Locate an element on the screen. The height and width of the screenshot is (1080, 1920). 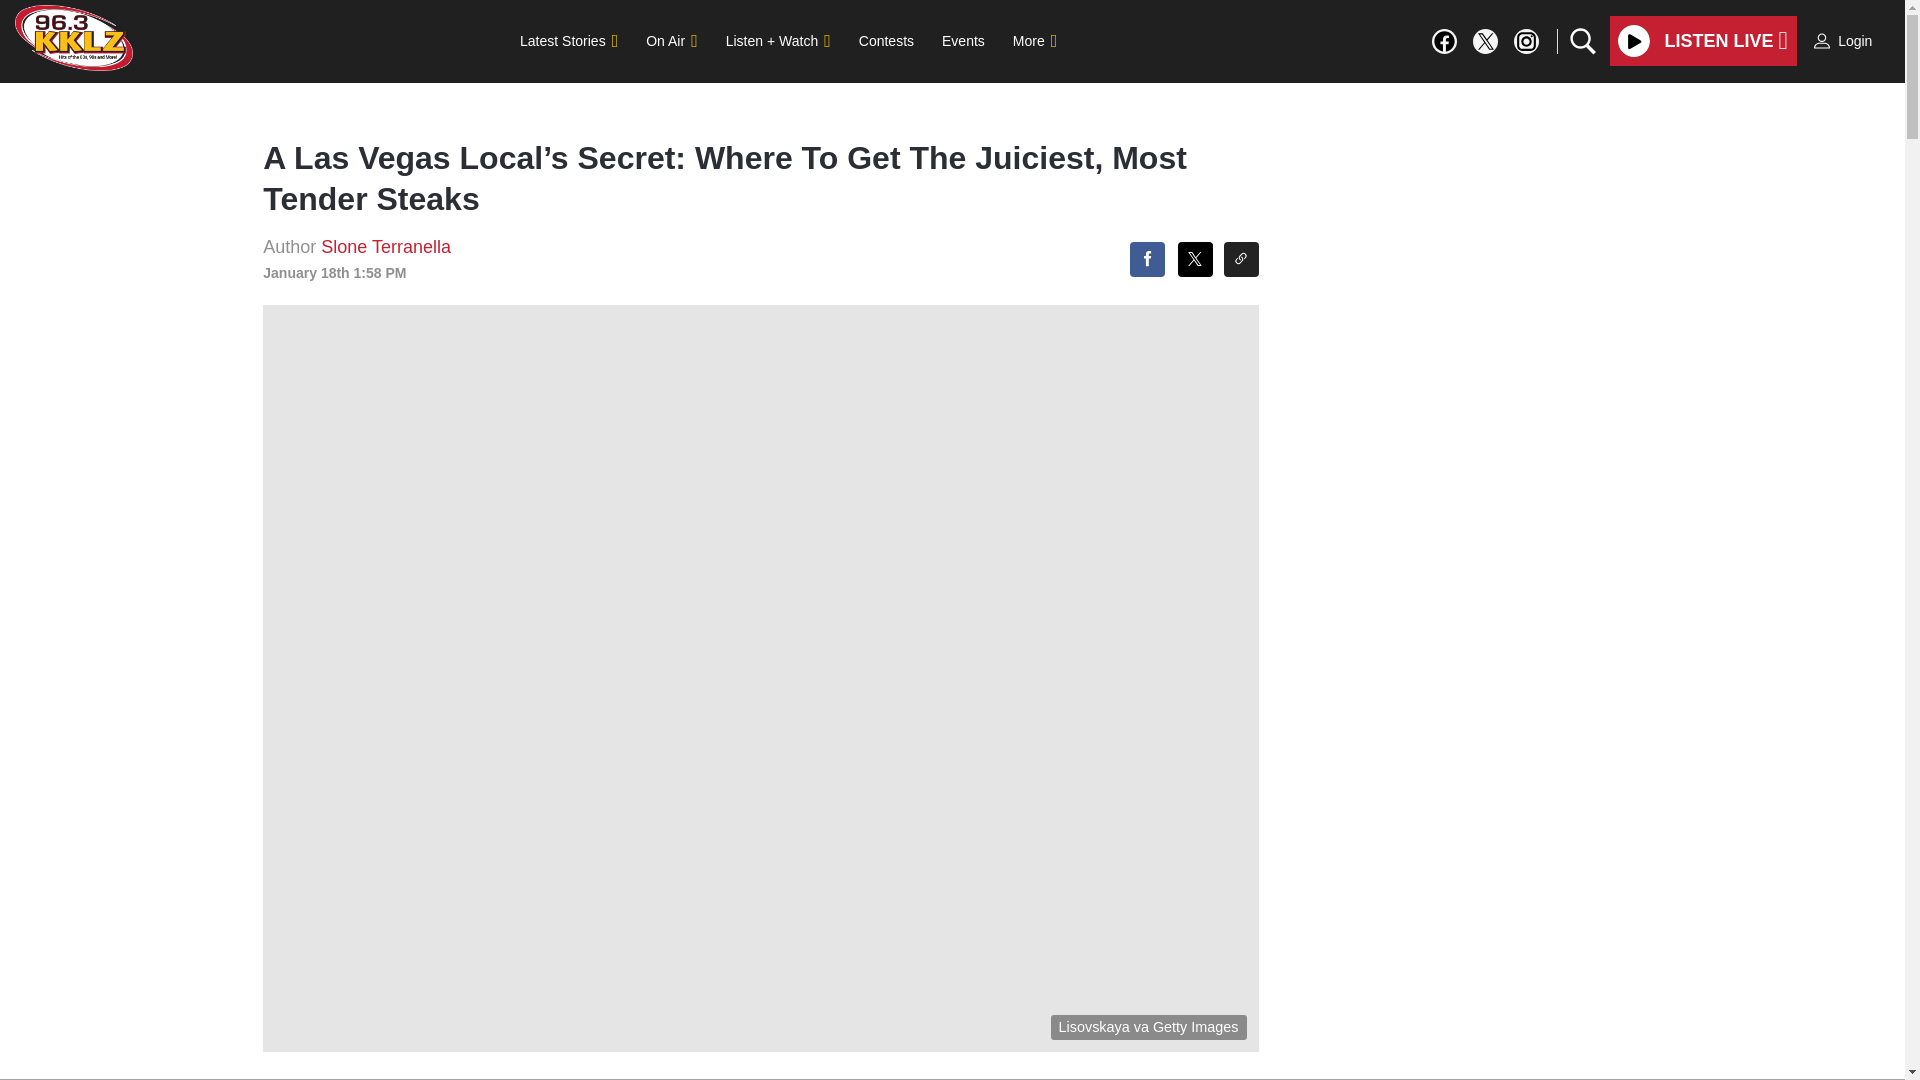
Slone Terranella is located at coordinates (386, 246).